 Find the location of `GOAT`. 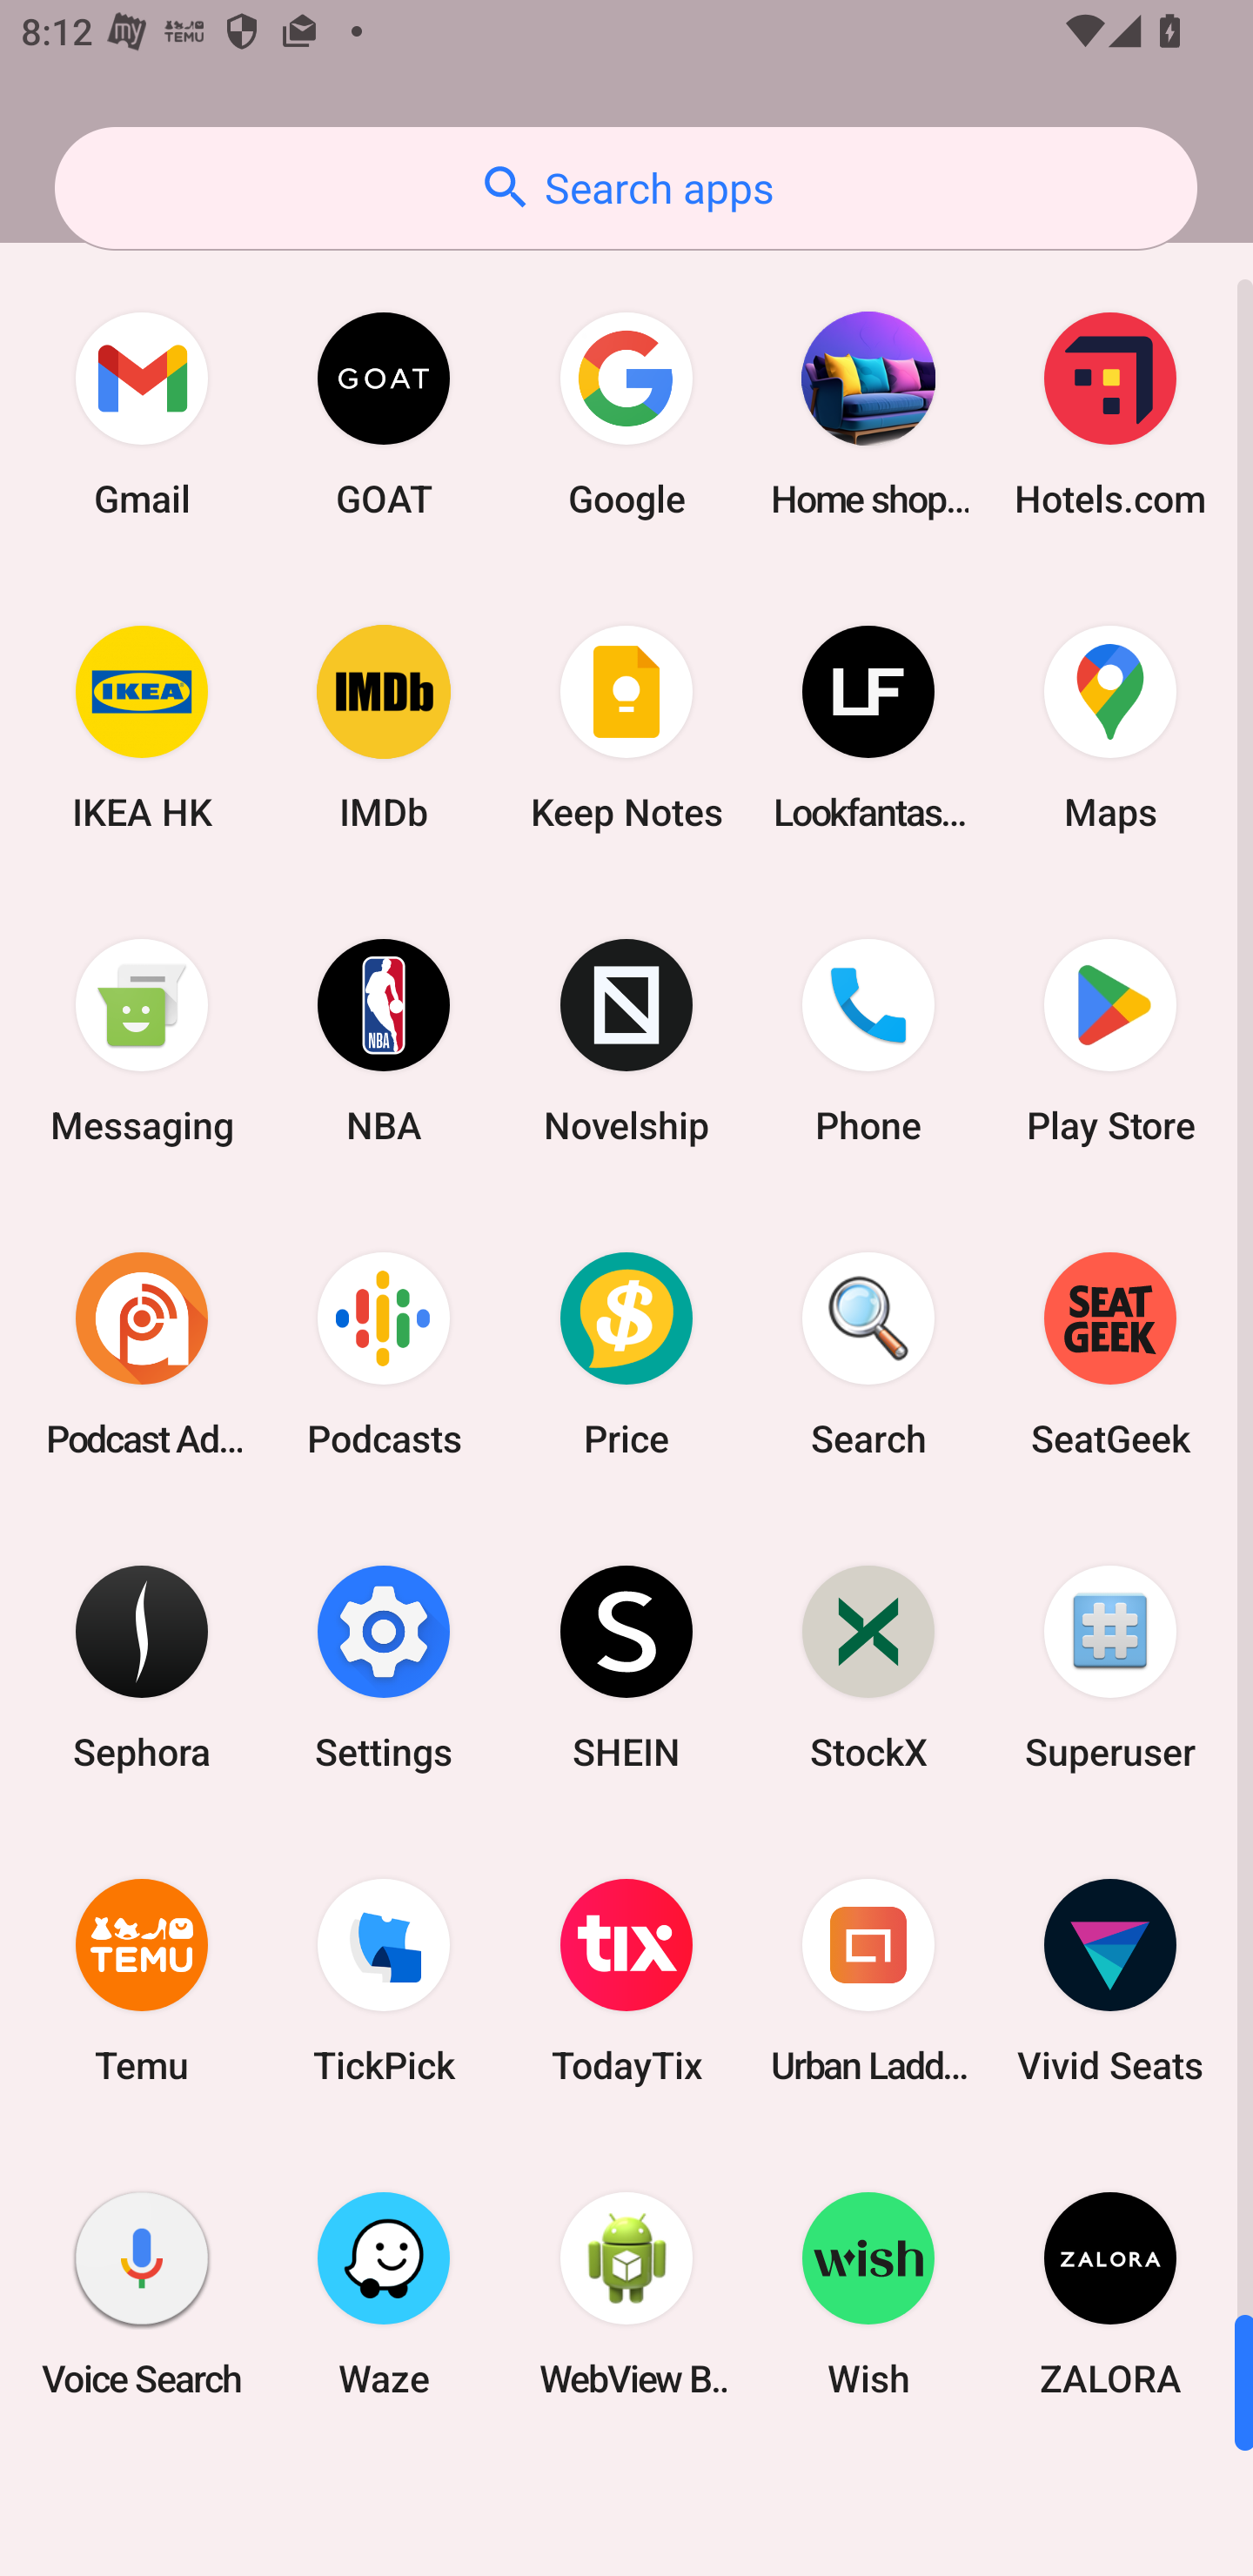

GOAT is located at coordinates (384, 414).